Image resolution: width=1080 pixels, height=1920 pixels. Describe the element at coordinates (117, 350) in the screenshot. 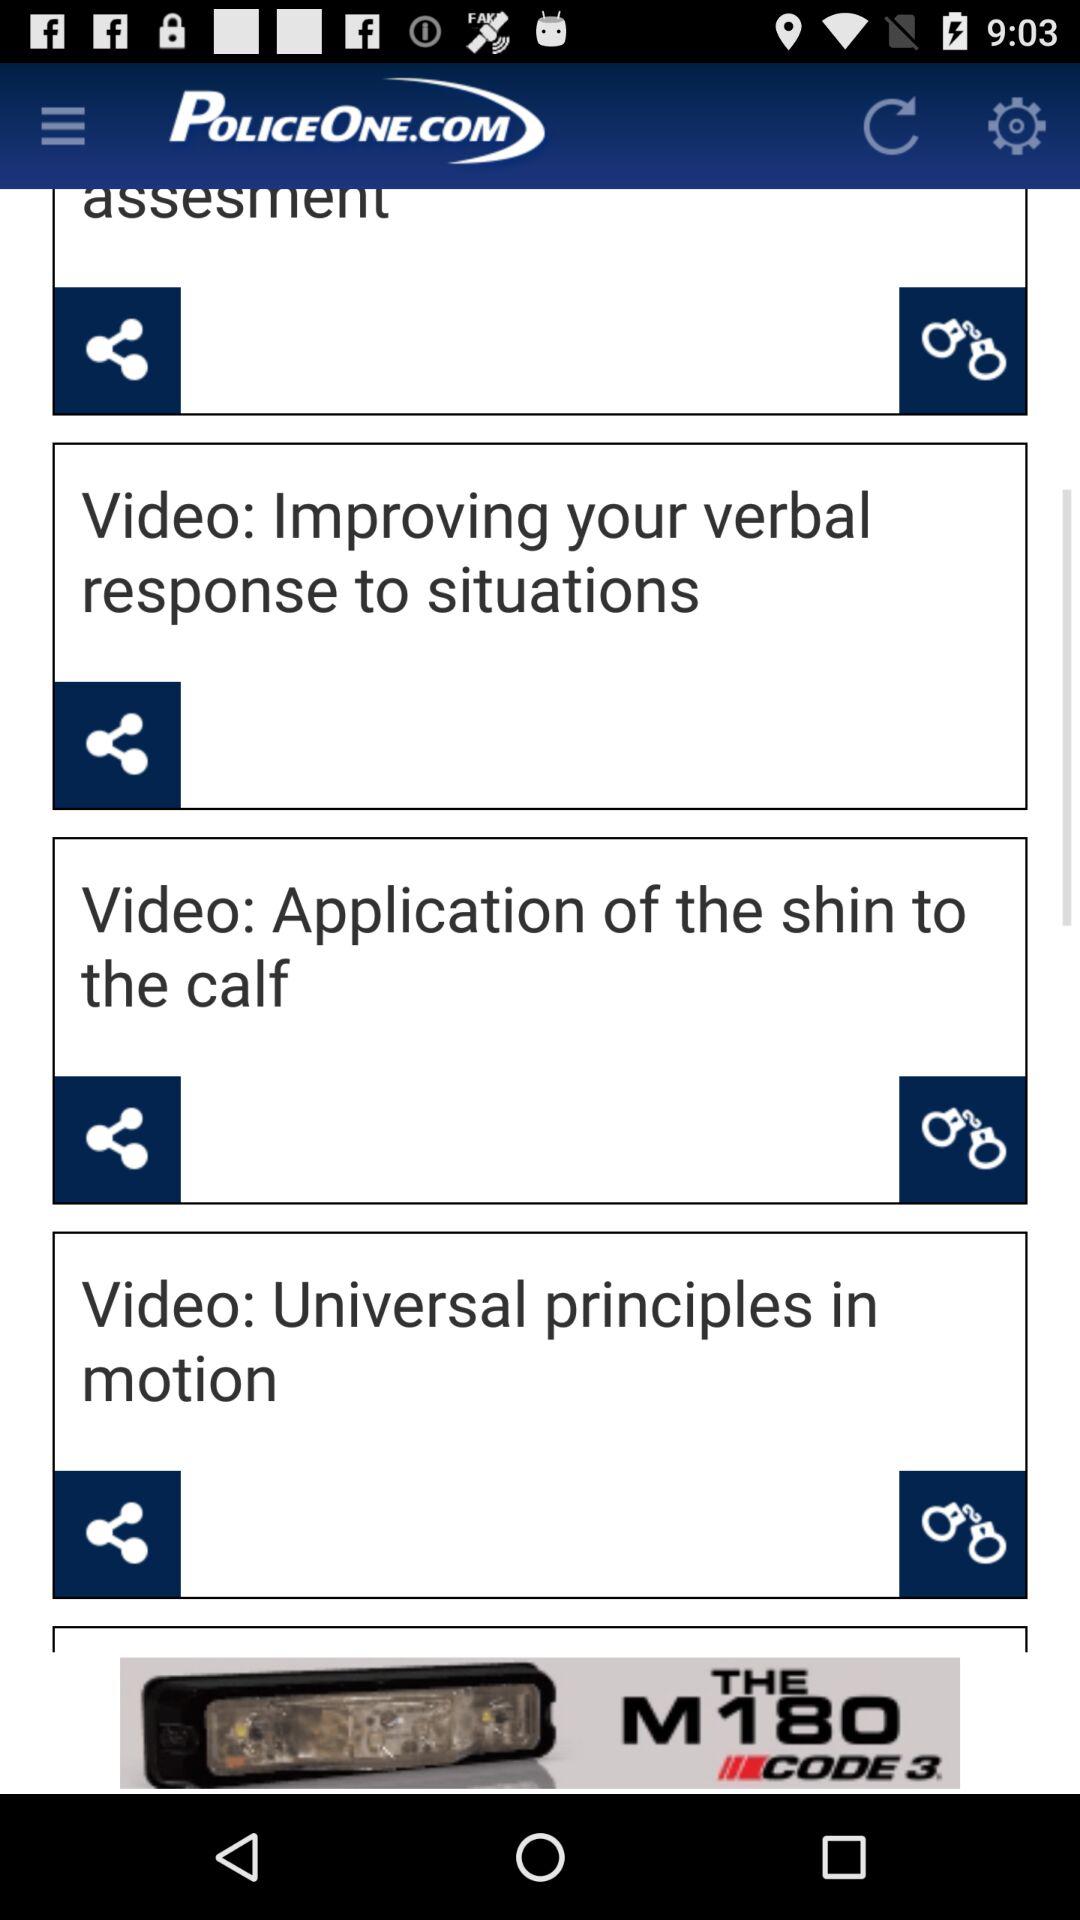

I see `share the video` at that location.